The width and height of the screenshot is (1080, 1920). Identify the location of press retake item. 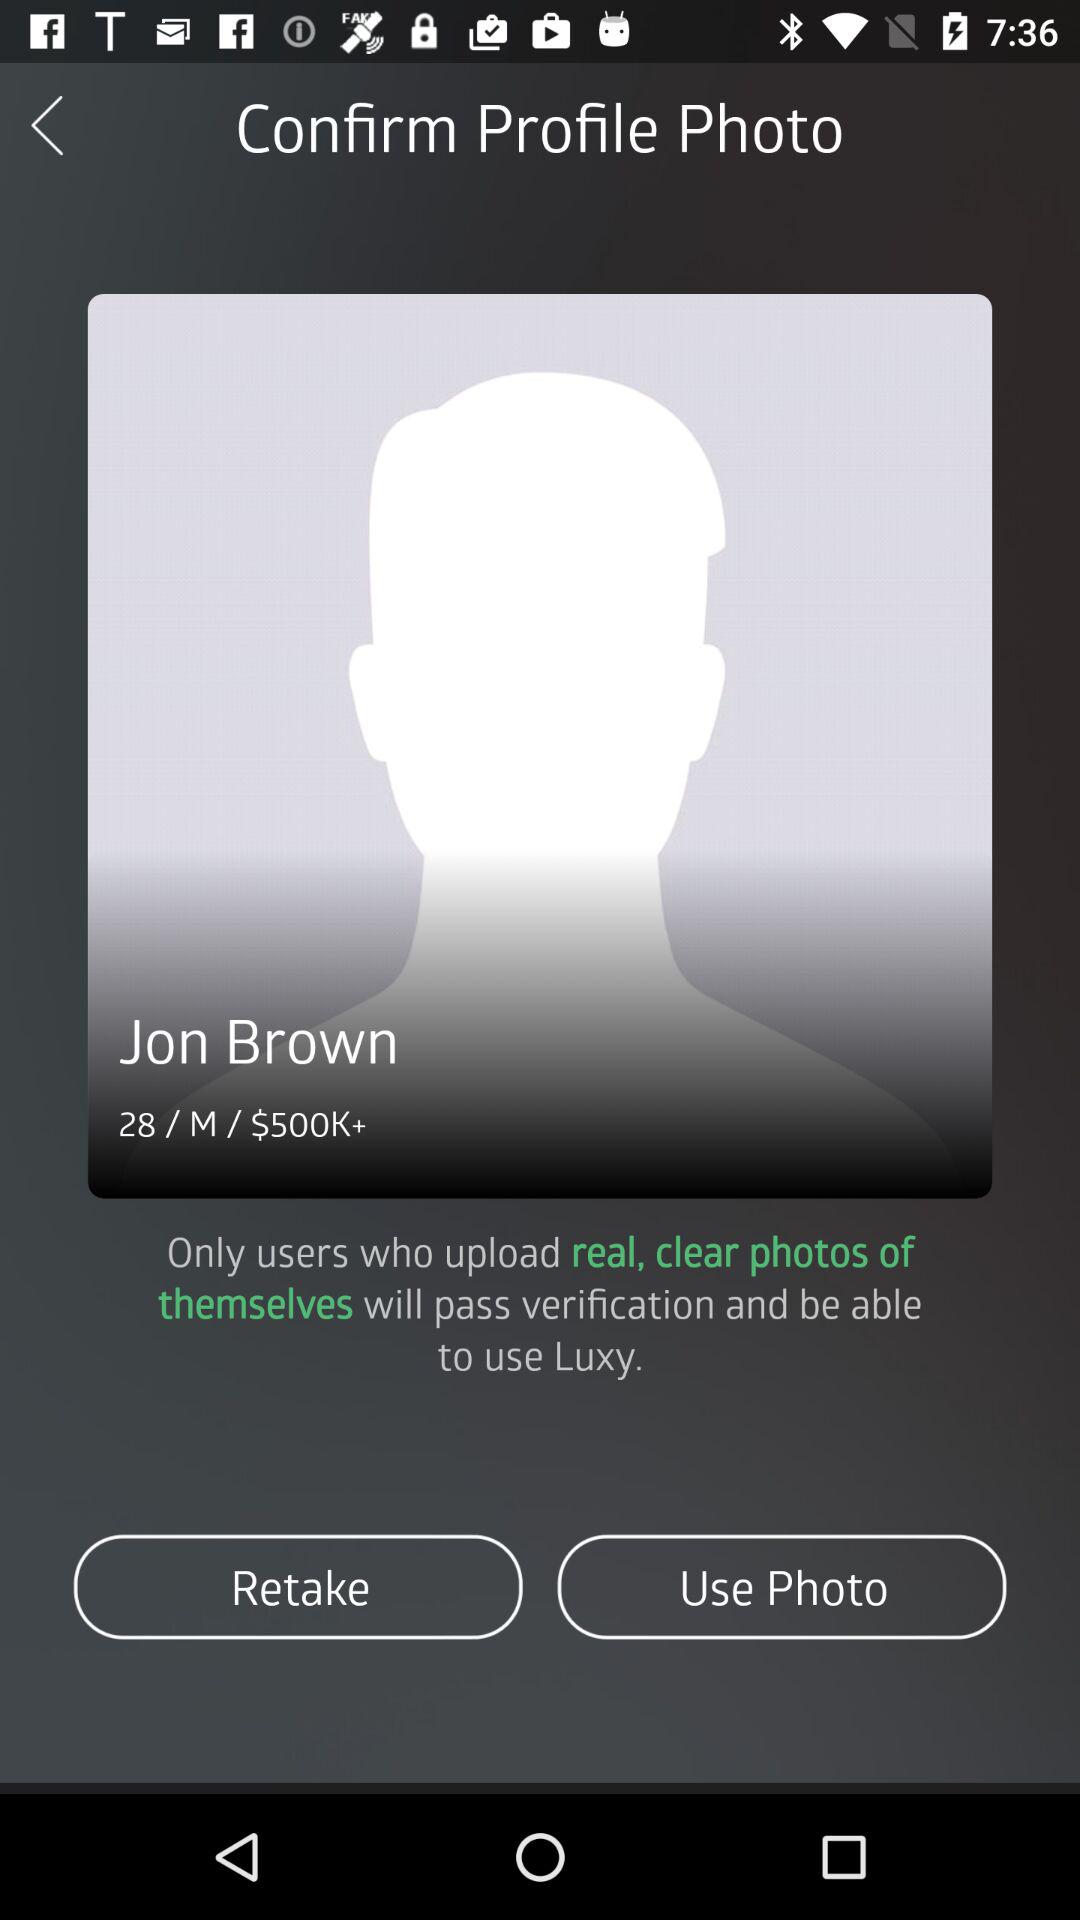
(298, 1586).